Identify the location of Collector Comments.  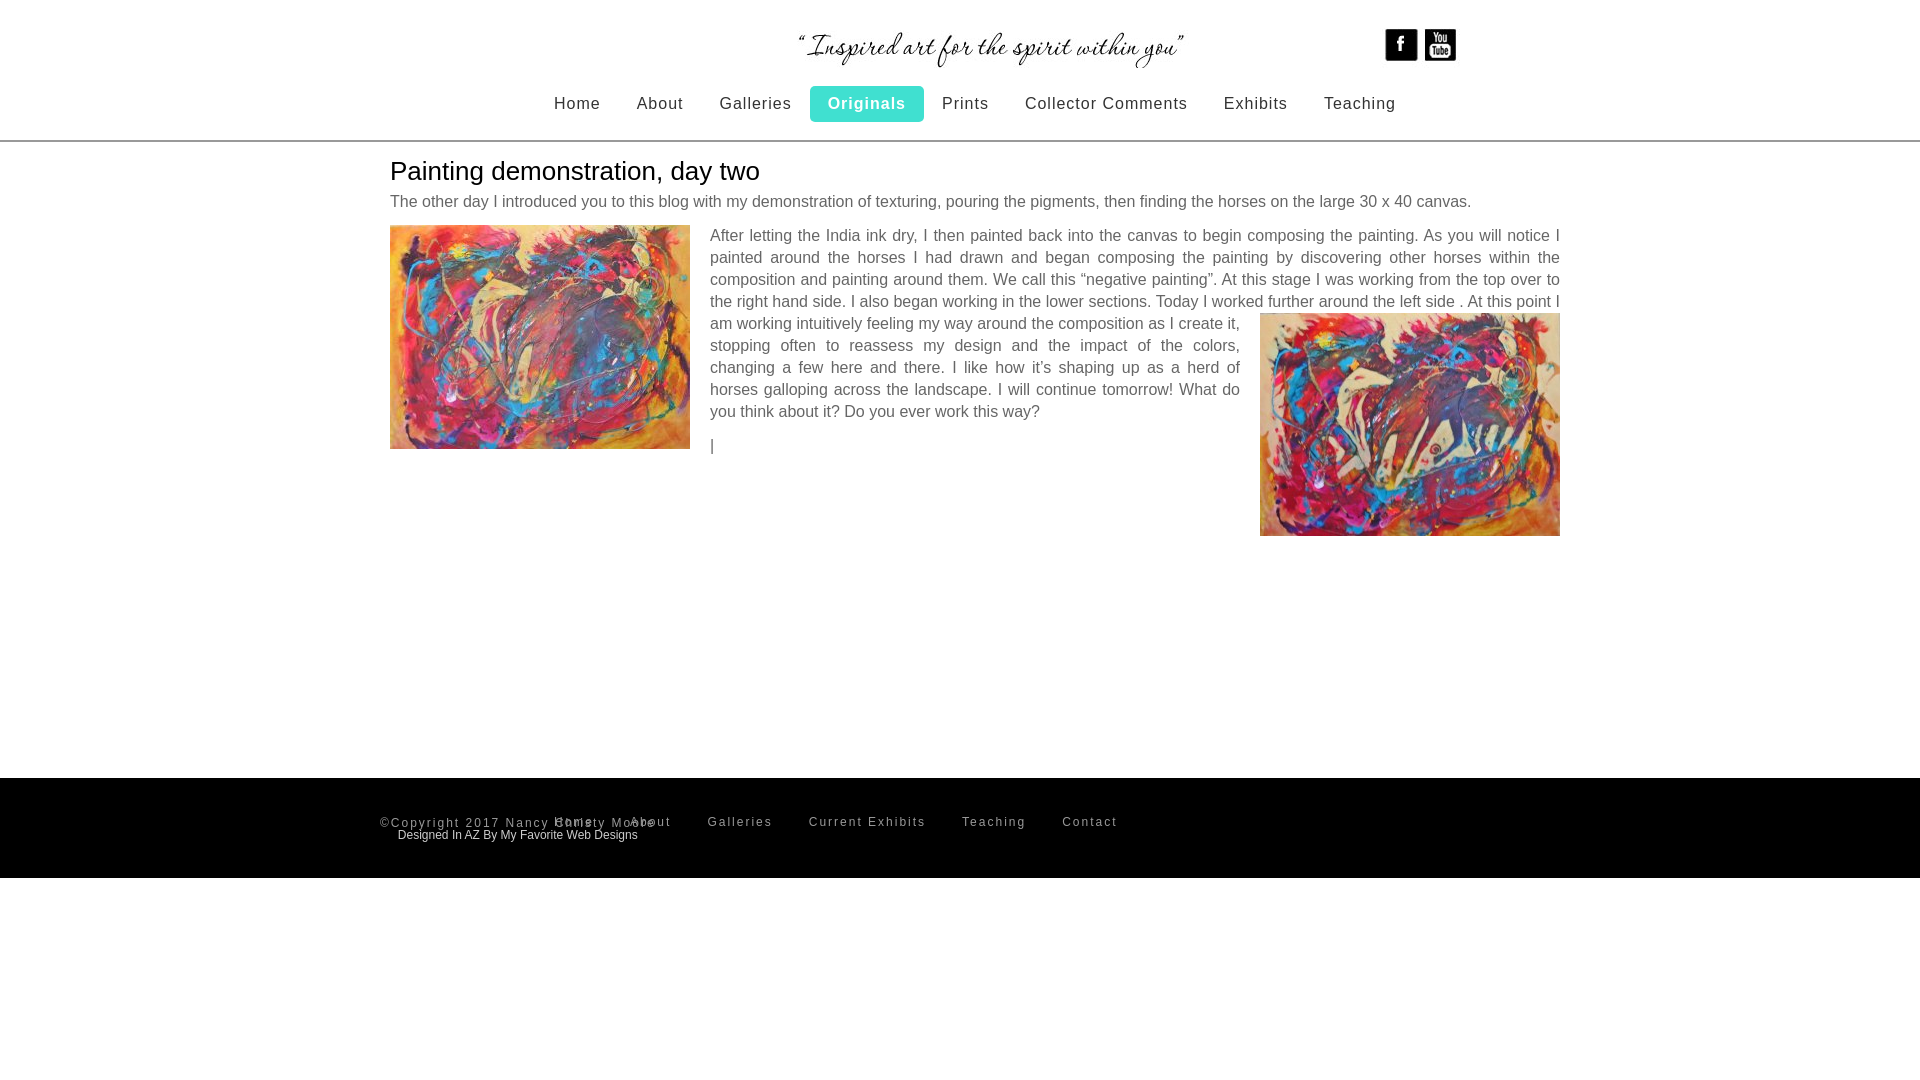
(1106, 104).